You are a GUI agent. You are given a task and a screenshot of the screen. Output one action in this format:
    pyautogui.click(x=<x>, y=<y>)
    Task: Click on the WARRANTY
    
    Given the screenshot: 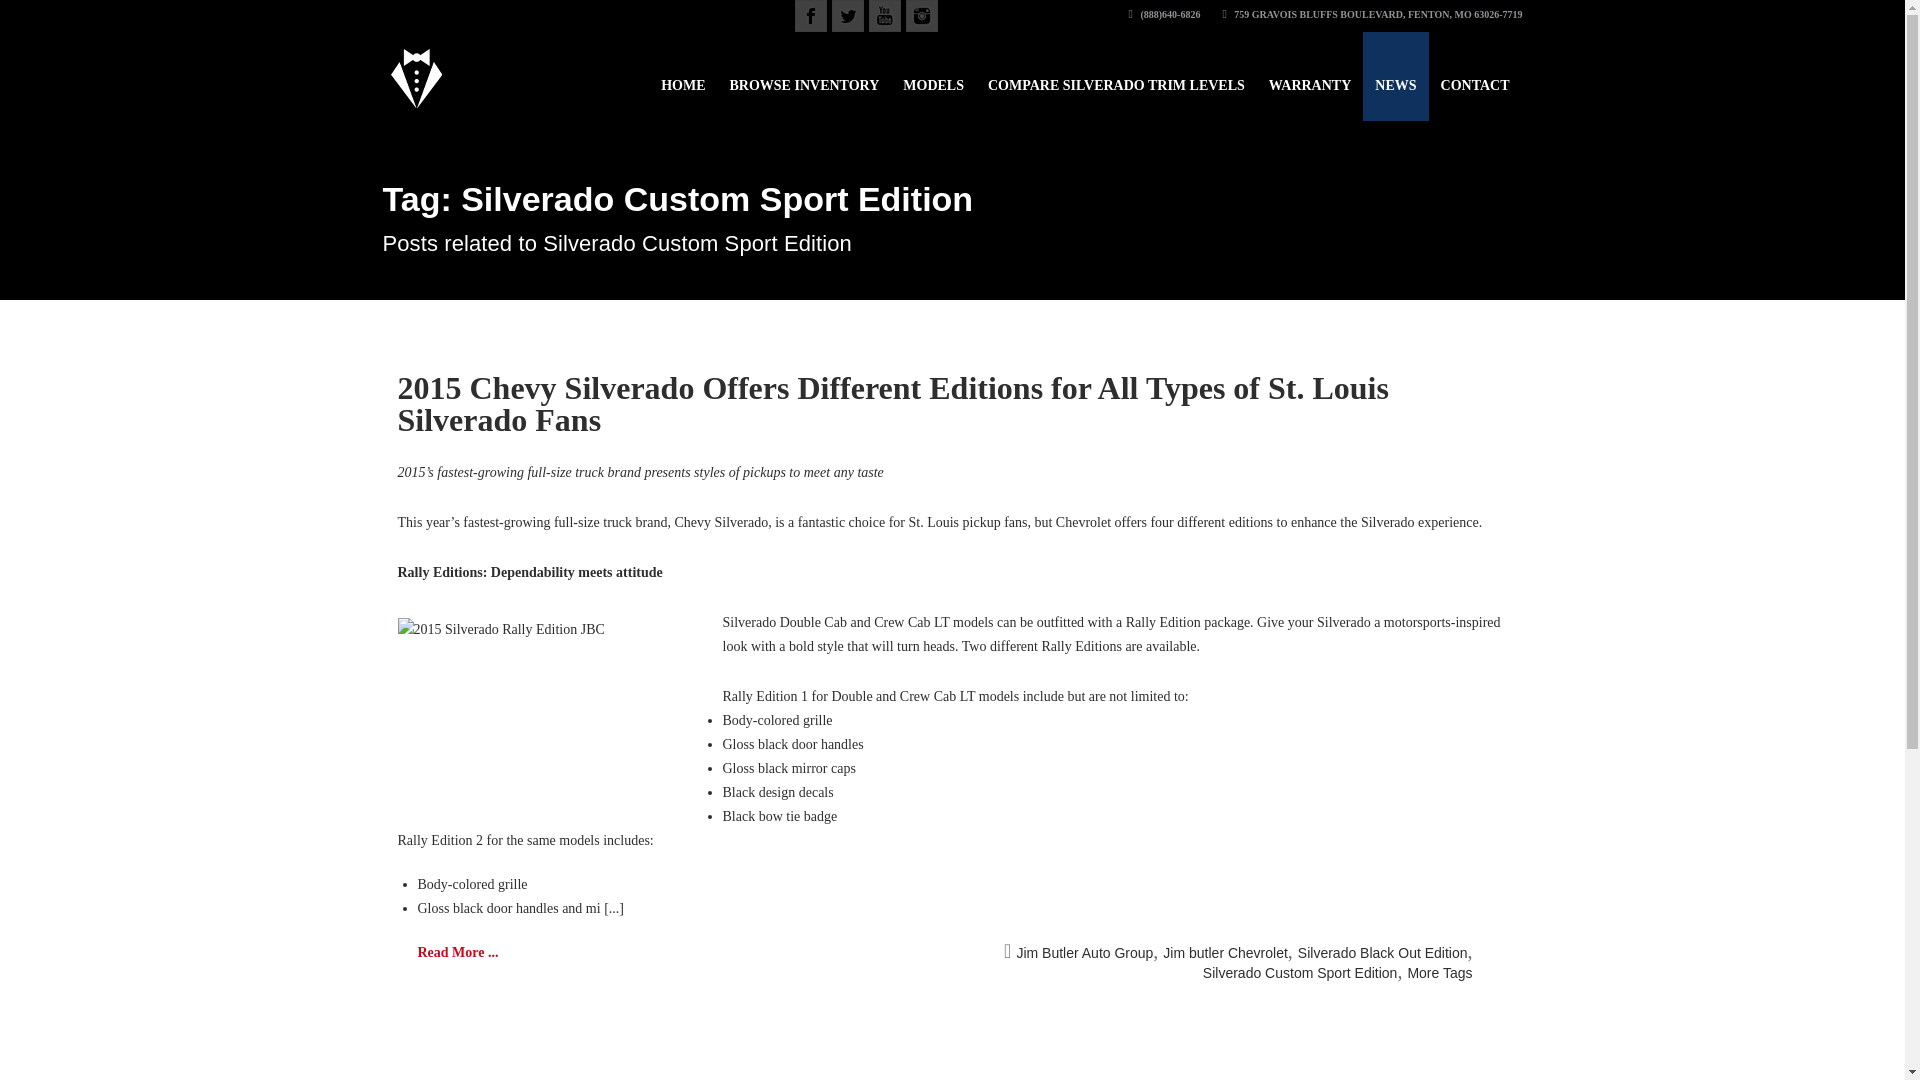 What is the action you would take?
    pyautogui.click(x=1310, y=76)
    